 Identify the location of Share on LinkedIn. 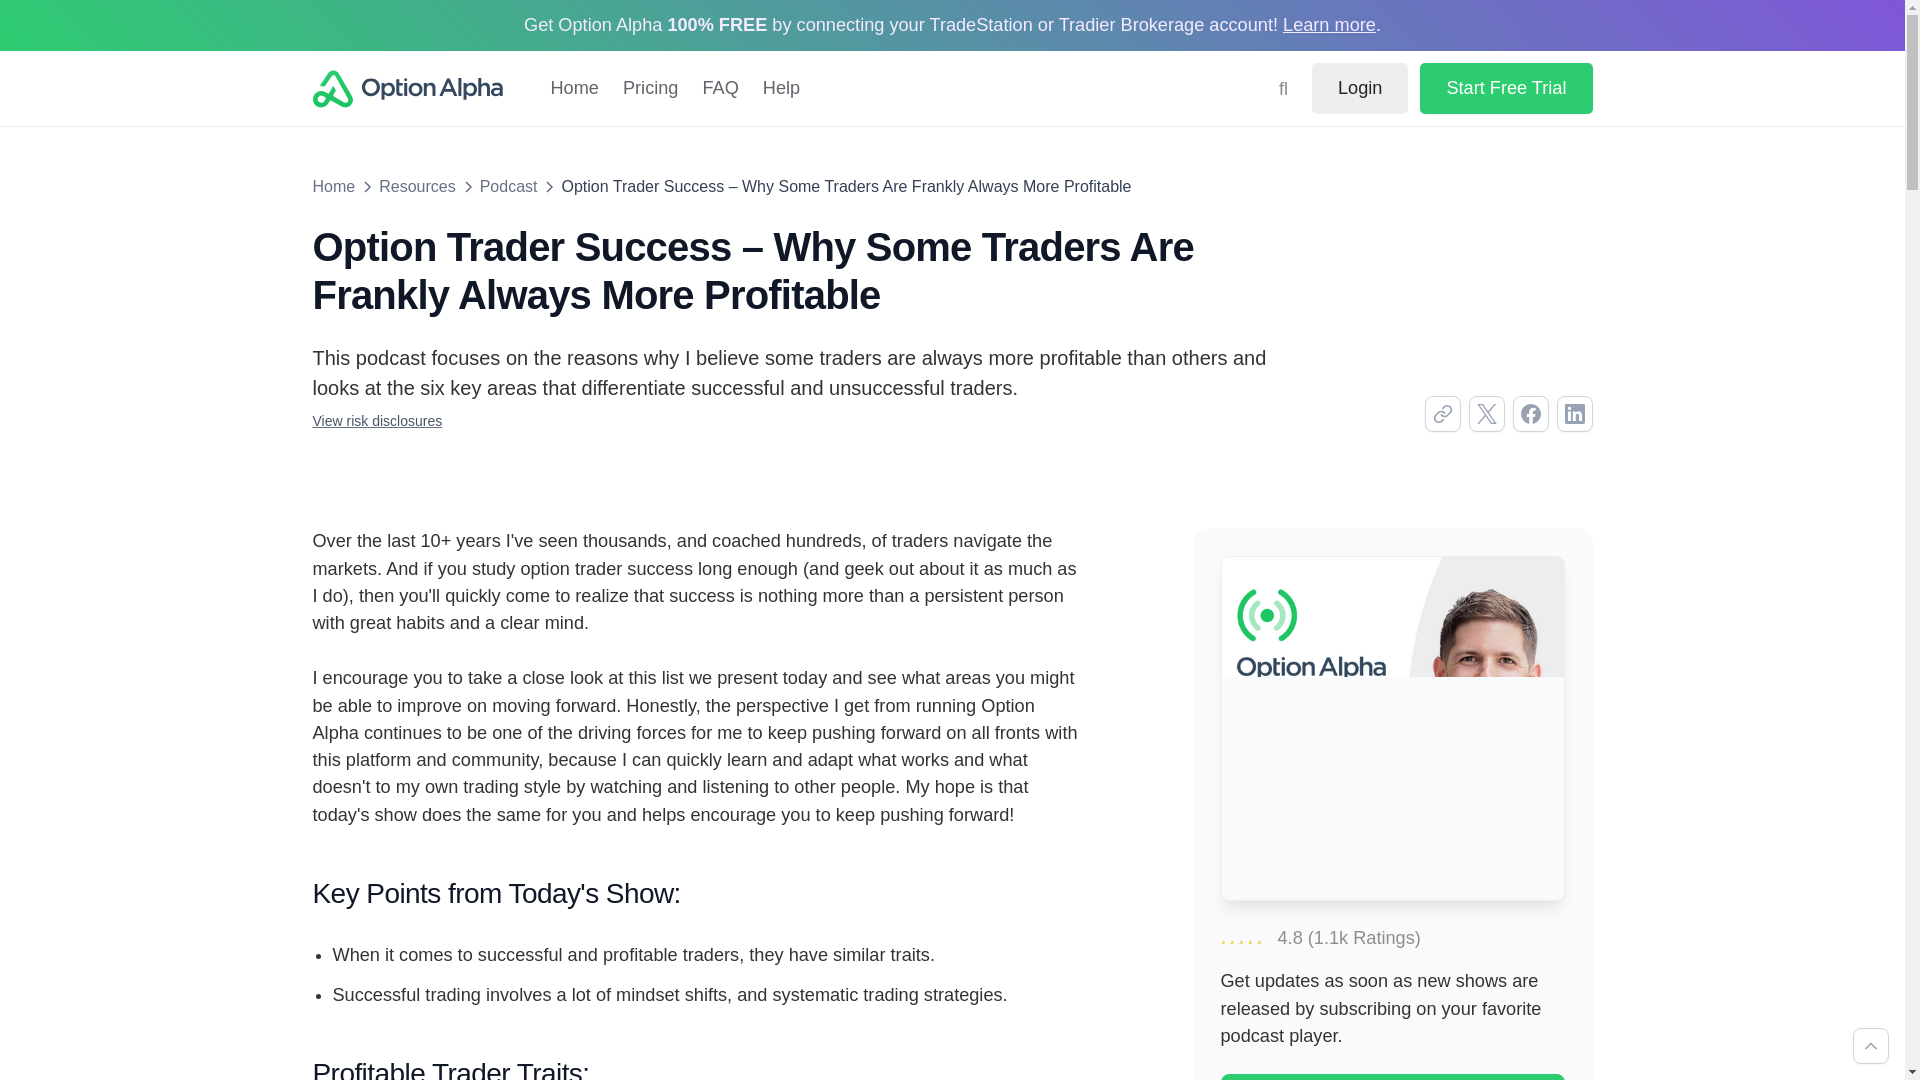
(1573, 414).